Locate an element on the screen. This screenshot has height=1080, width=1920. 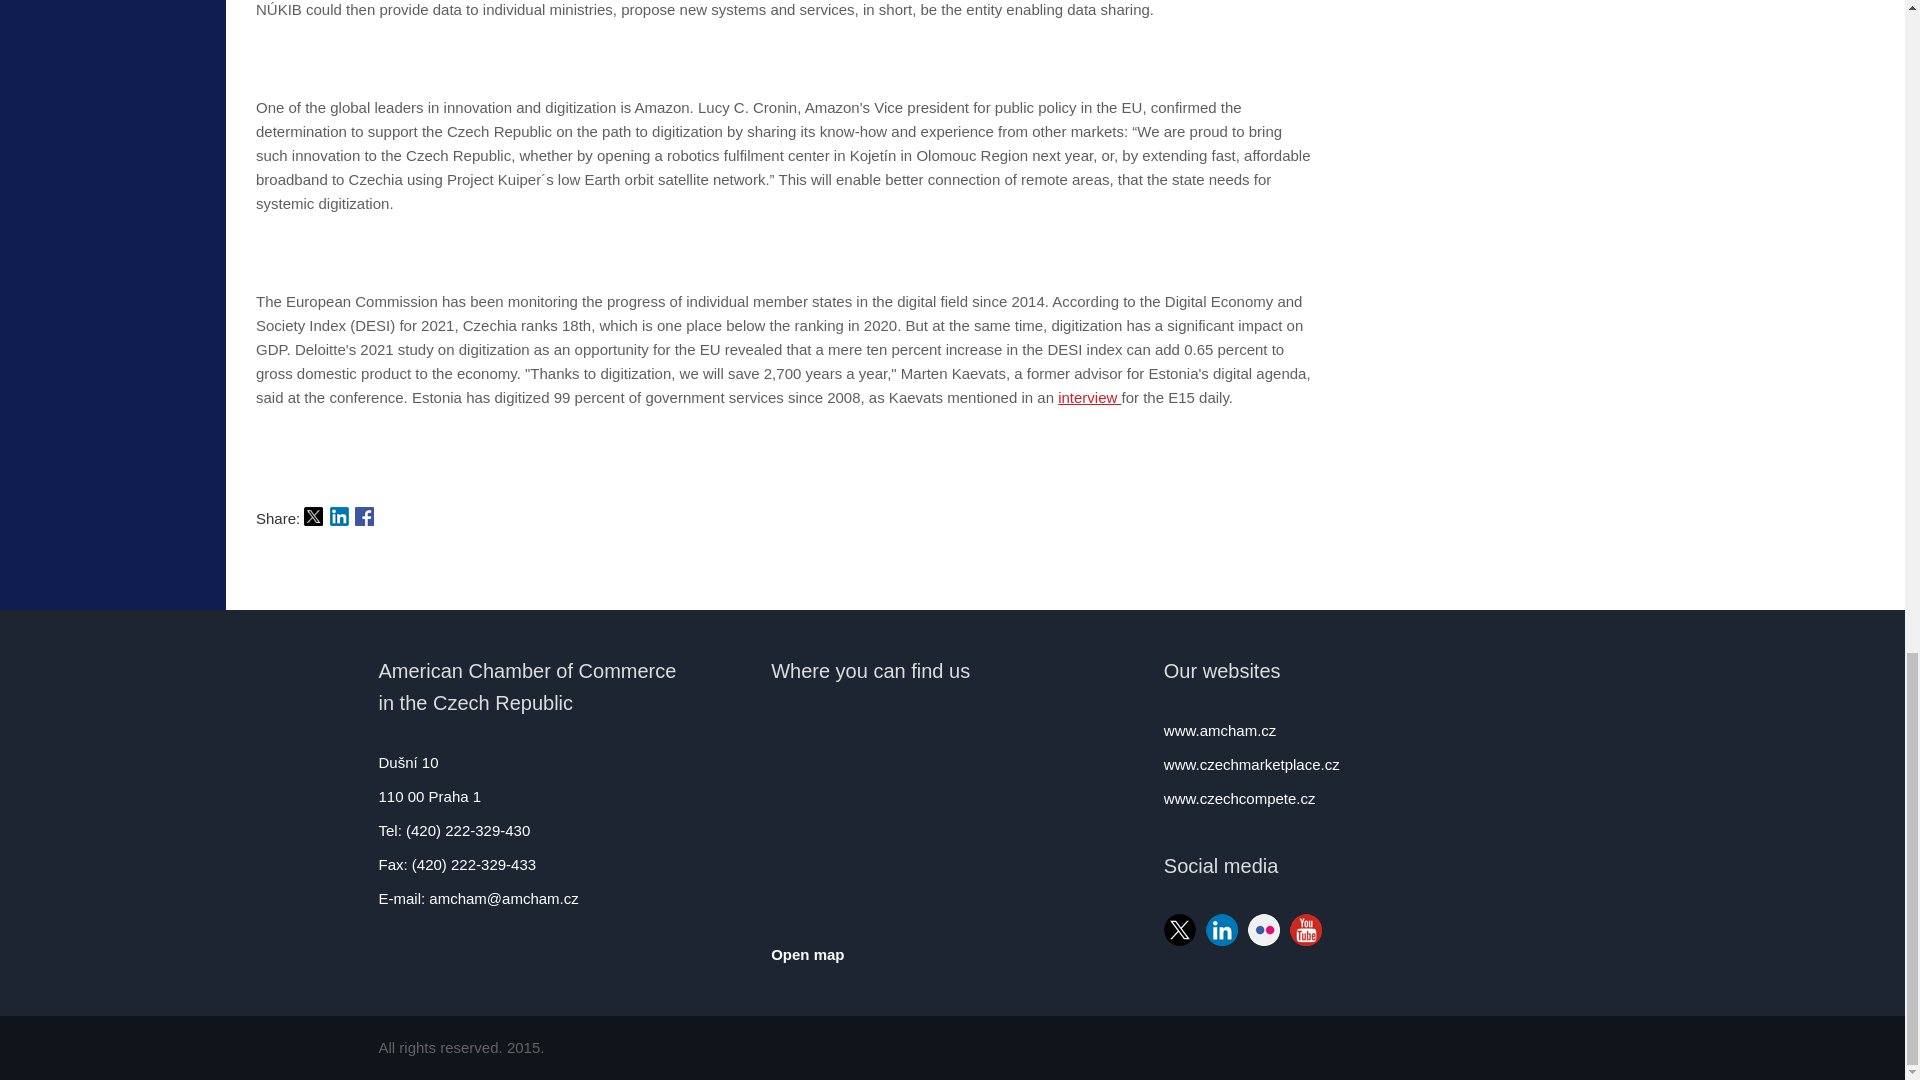
linkedin is located at coordinates (340, 516).